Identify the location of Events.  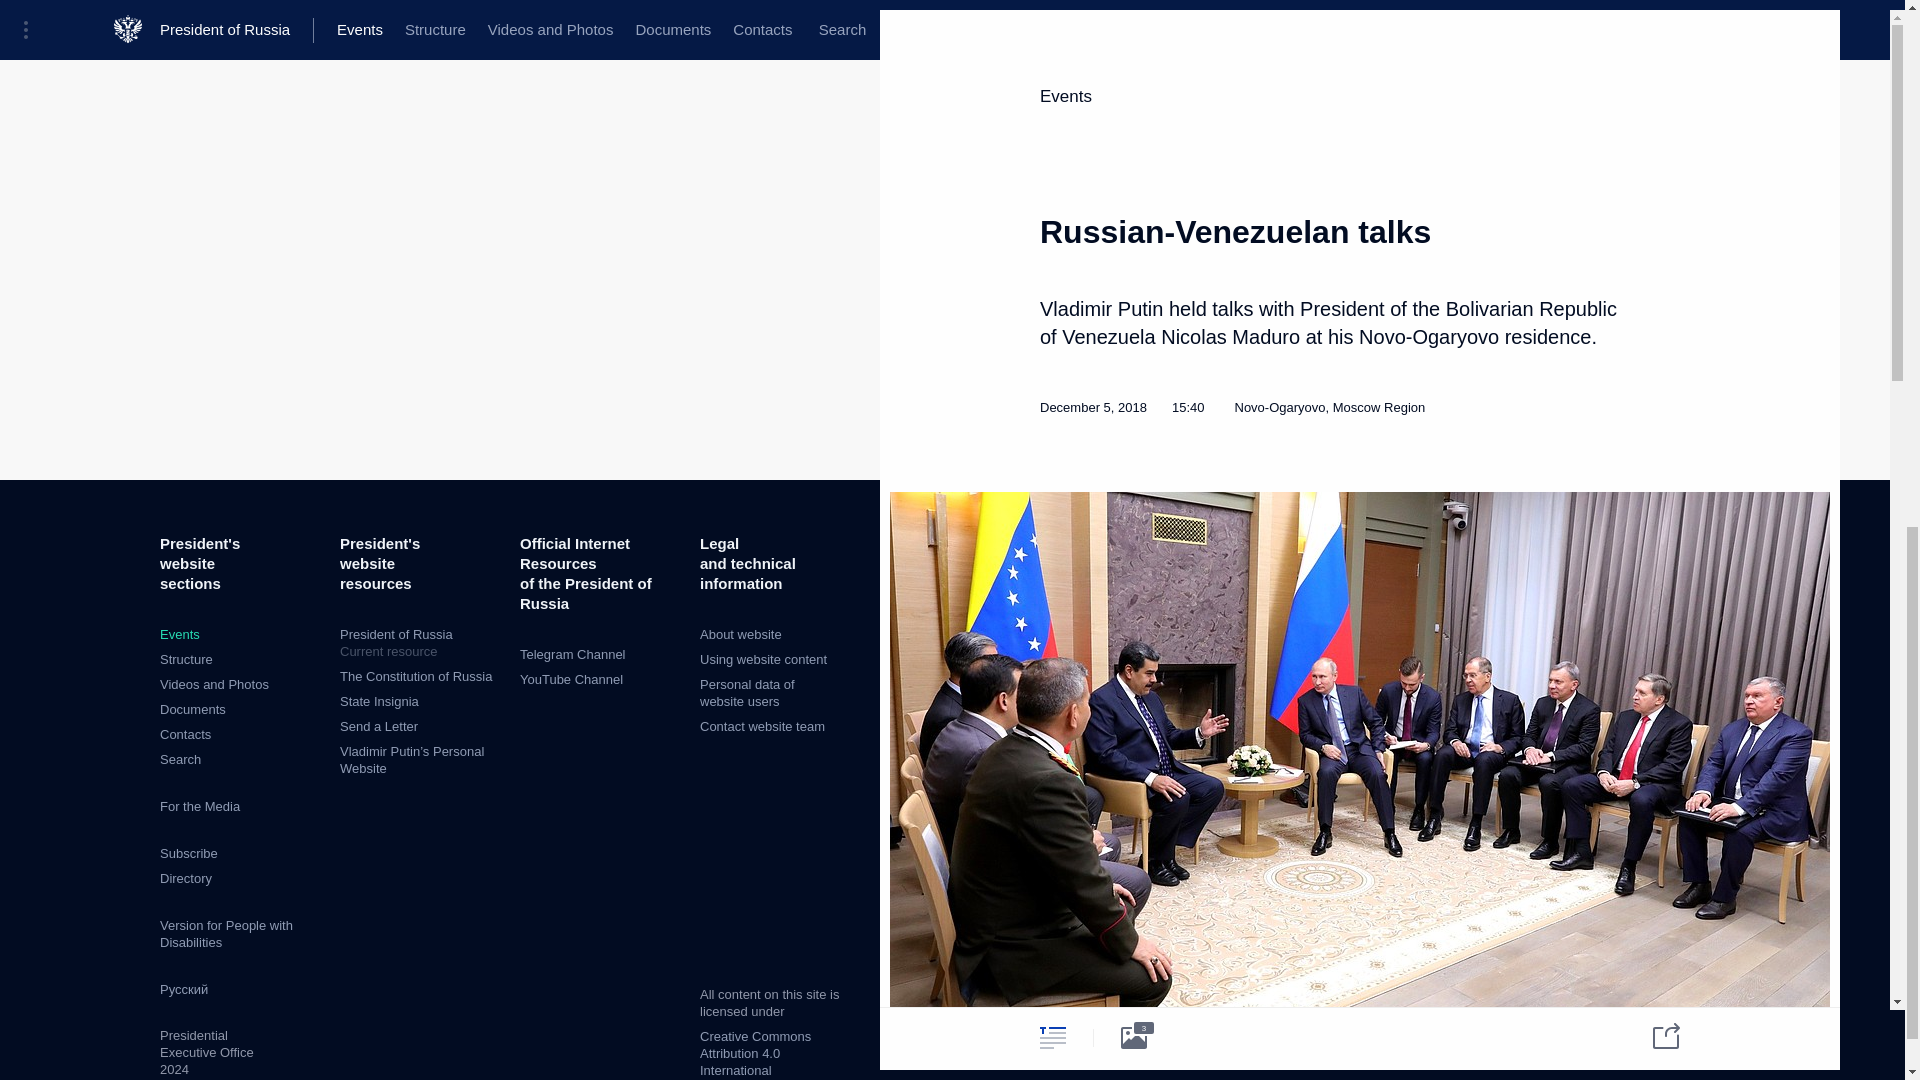
(378, 726).